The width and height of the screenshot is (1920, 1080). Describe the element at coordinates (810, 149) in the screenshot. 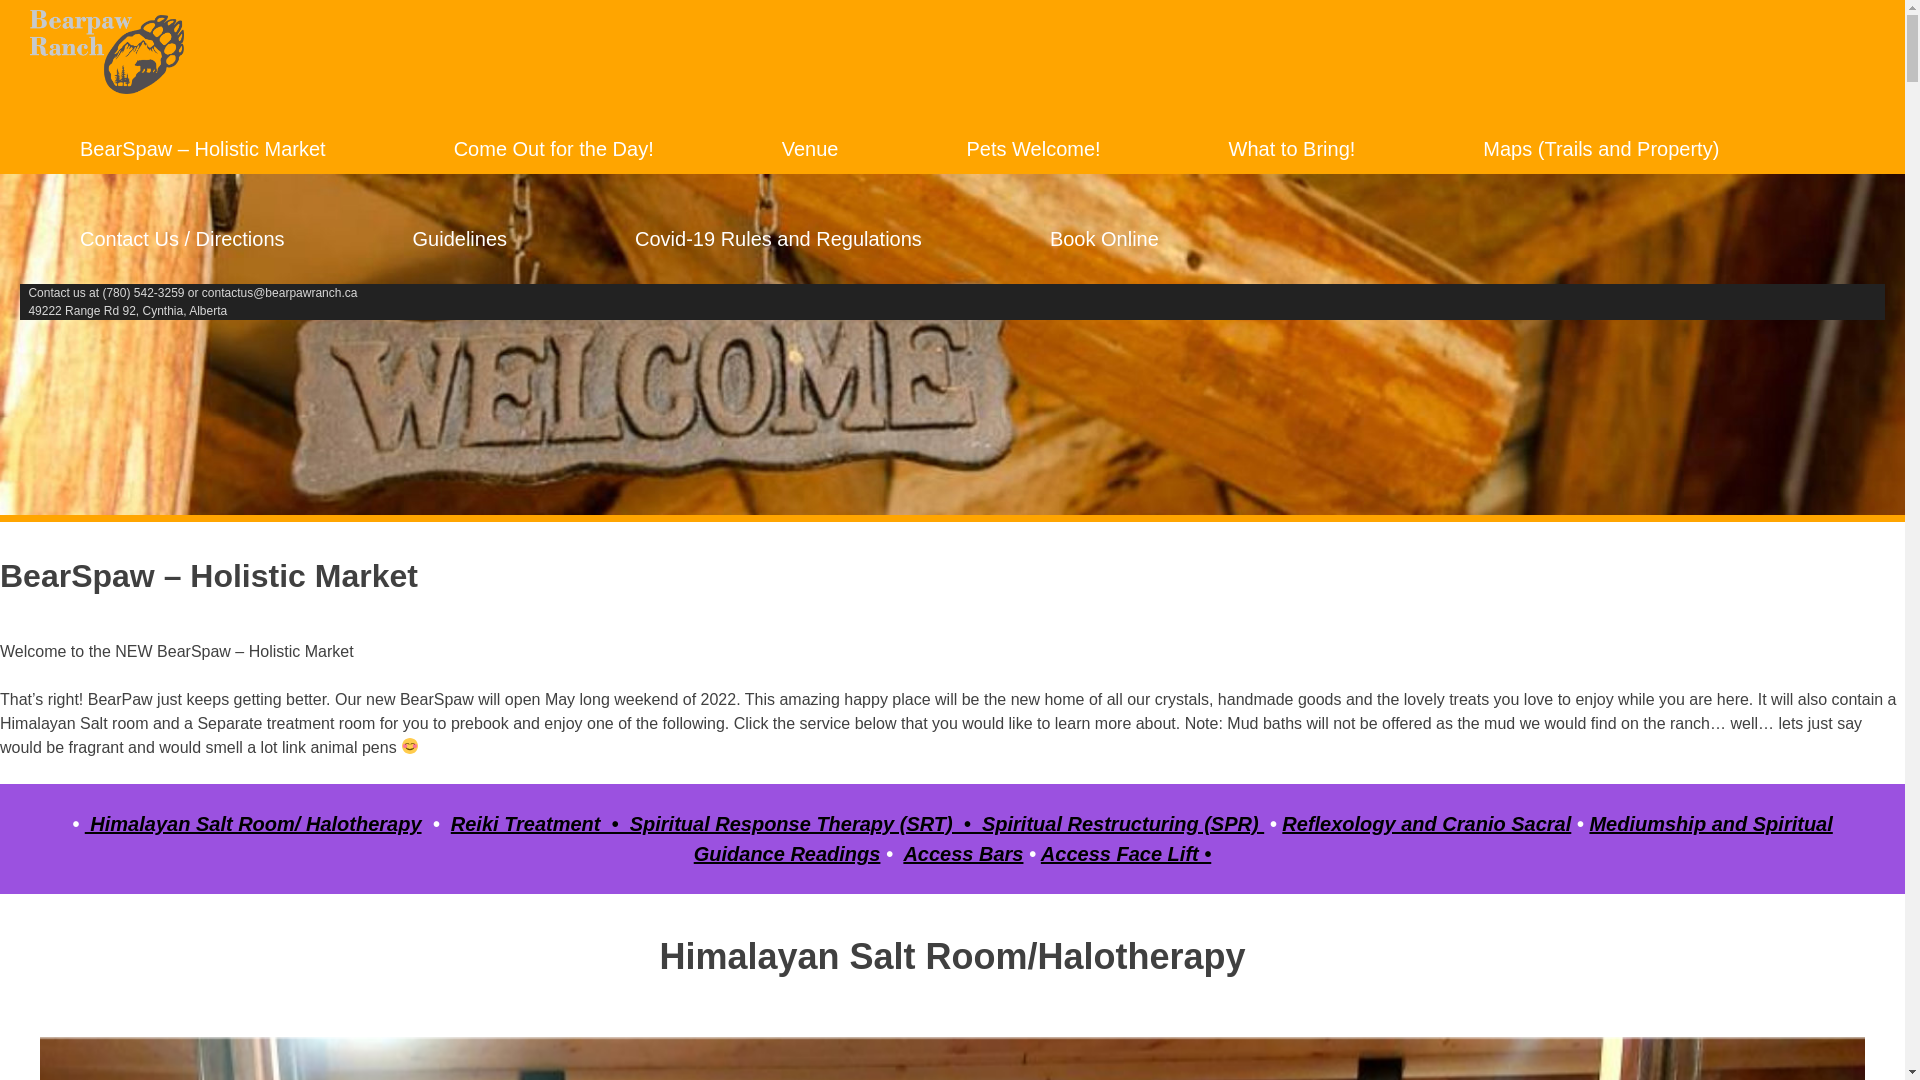

I see `Venue` at that location.